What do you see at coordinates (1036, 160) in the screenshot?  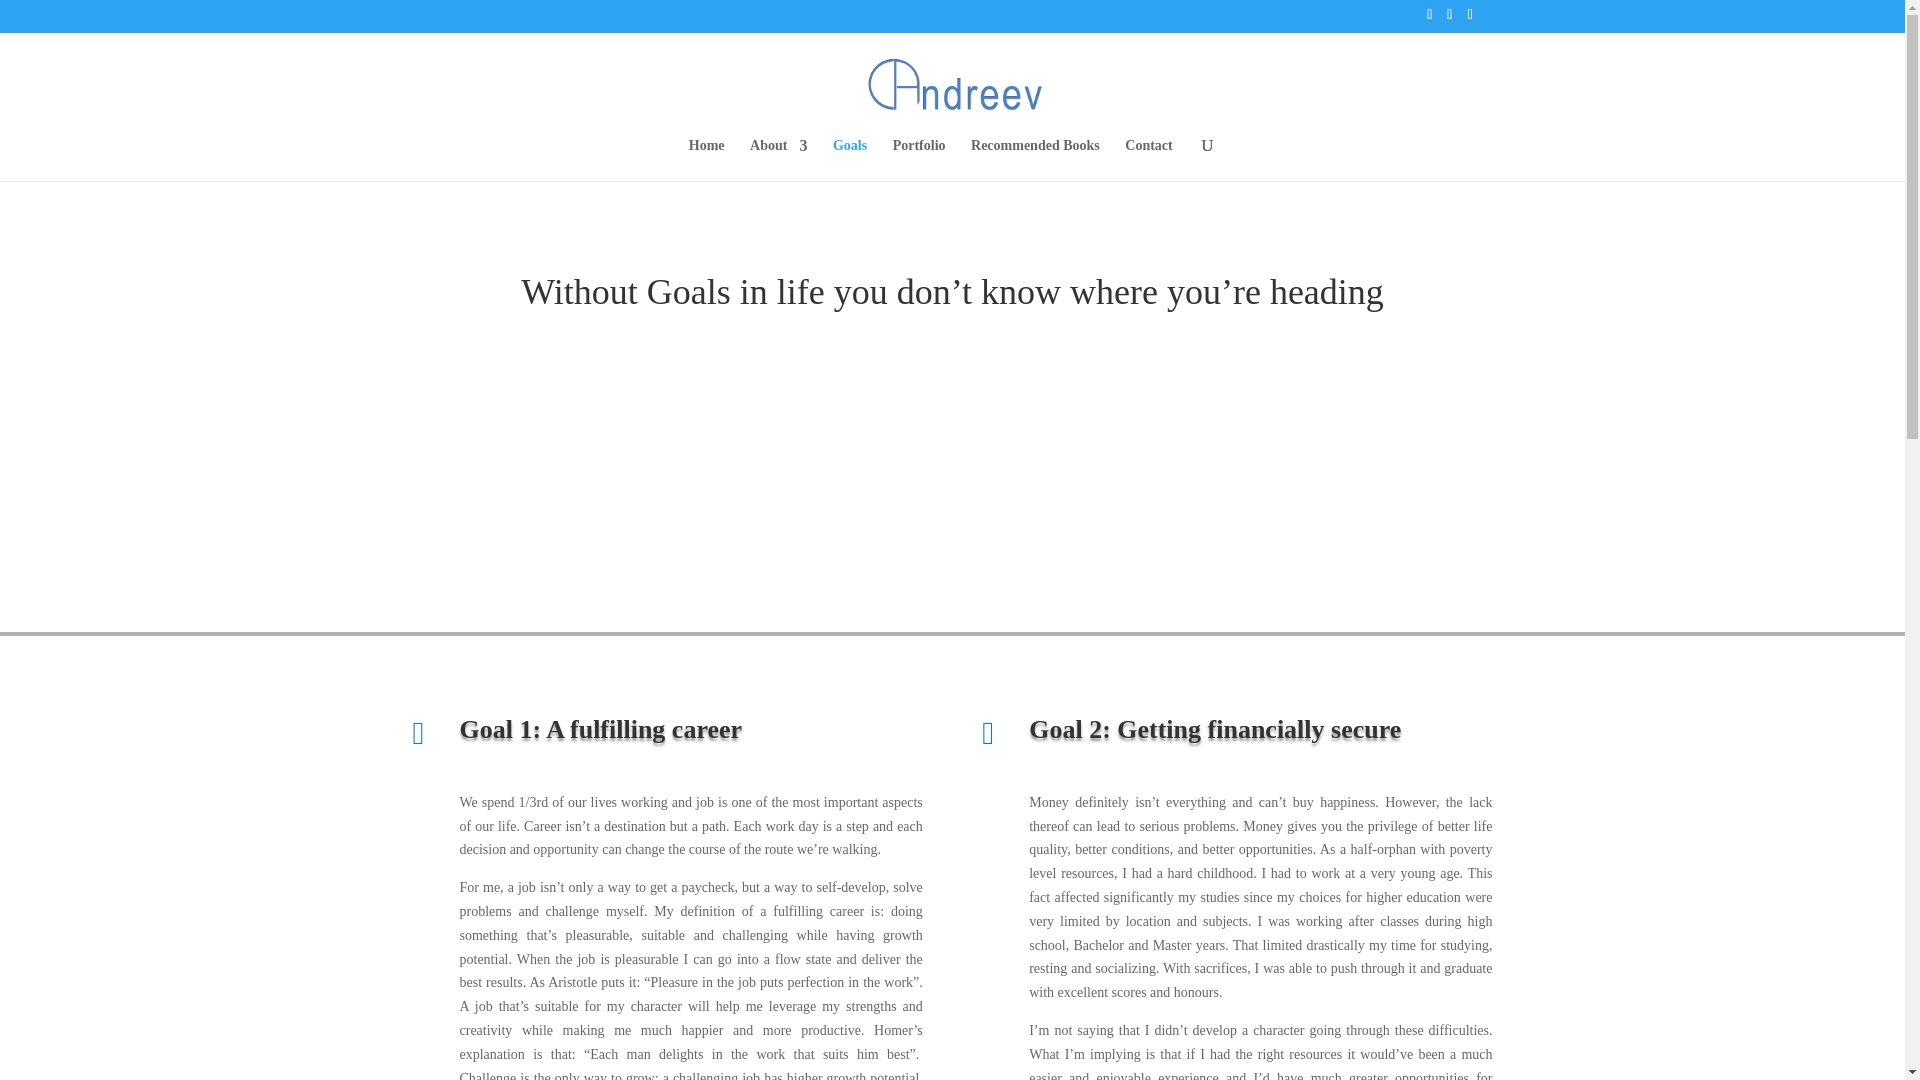 I see `Recommended Books` at bounding box center [1036, 160].